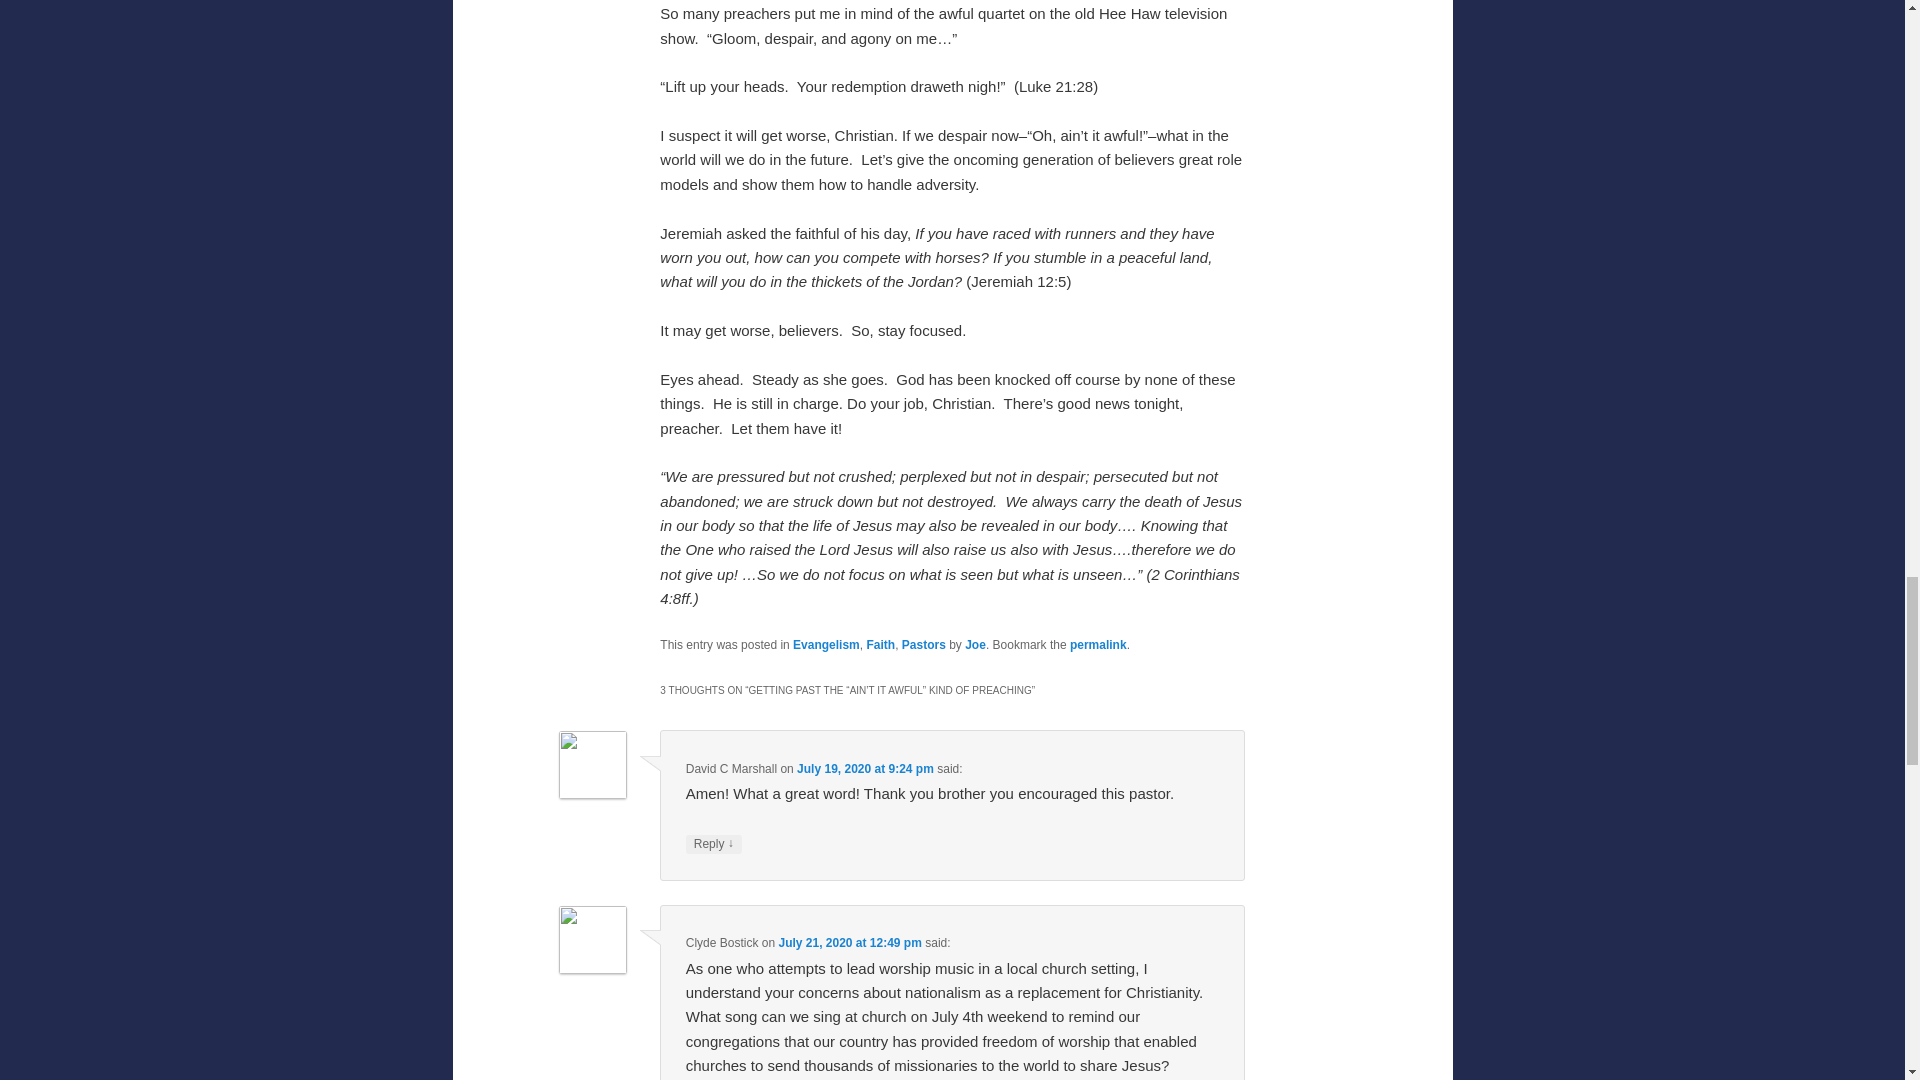 This screenshot has height=1080, width=1920. What do you see at coordinates (1098, 645) in the screenshot?
I see `permalink` at bounding box center [1098, 645].